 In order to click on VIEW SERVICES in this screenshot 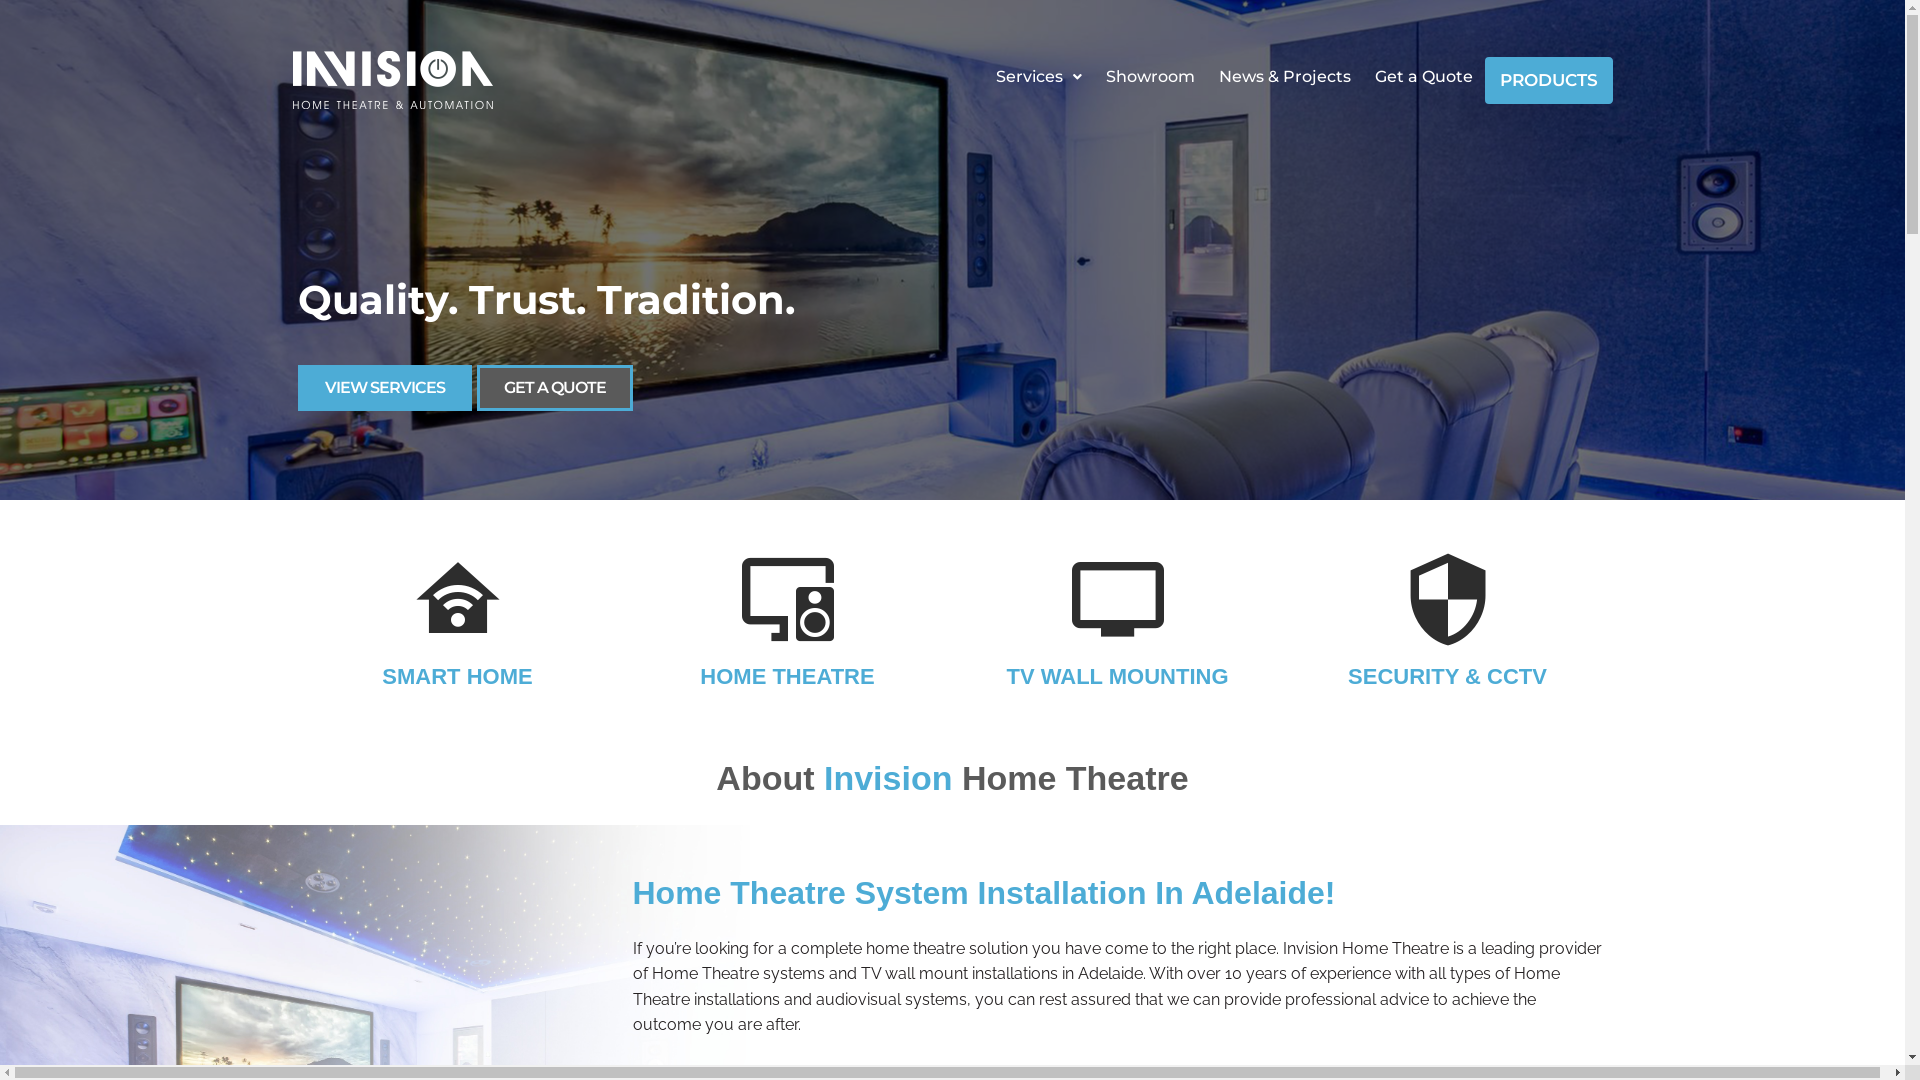, I will do `click(385, 388)`.